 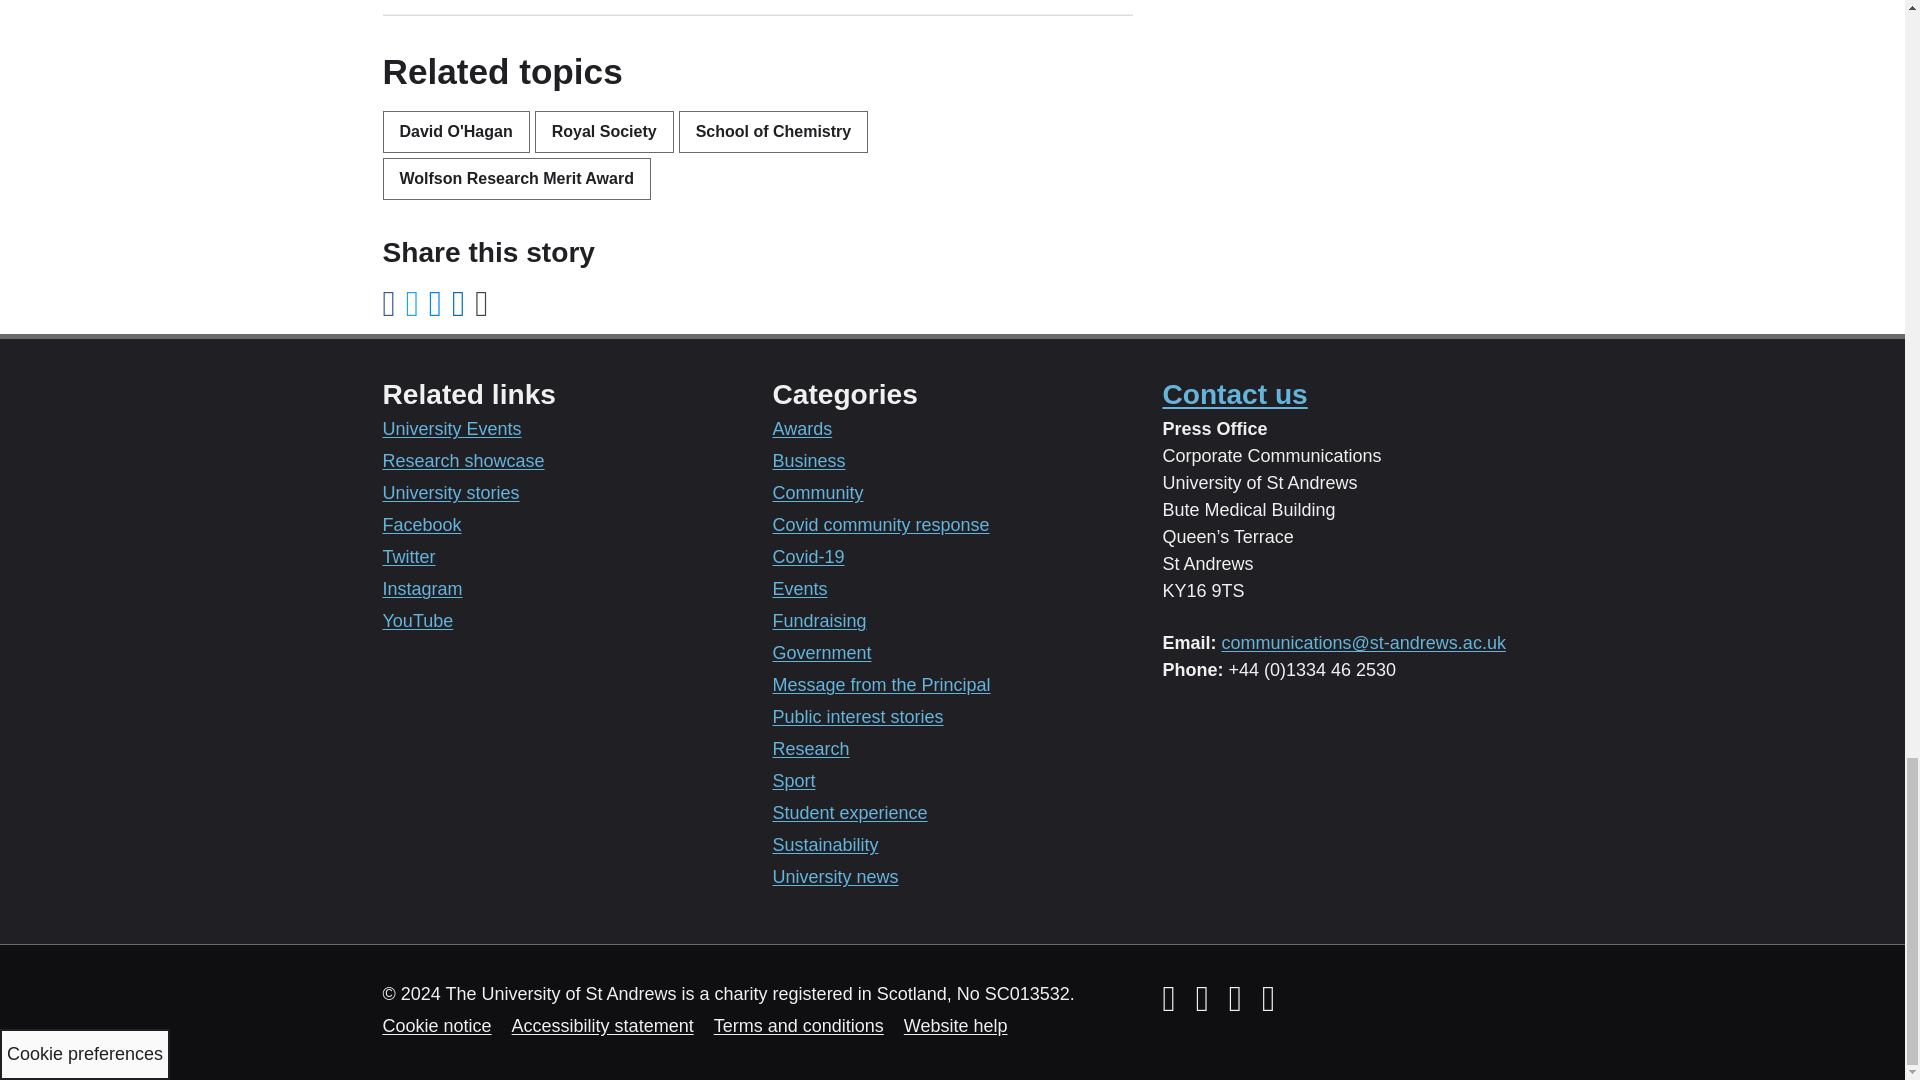 What do you see at coordinates (456, 132) in the screenshot?
I see `David O'Hagan` at bounding box center [456, 132].